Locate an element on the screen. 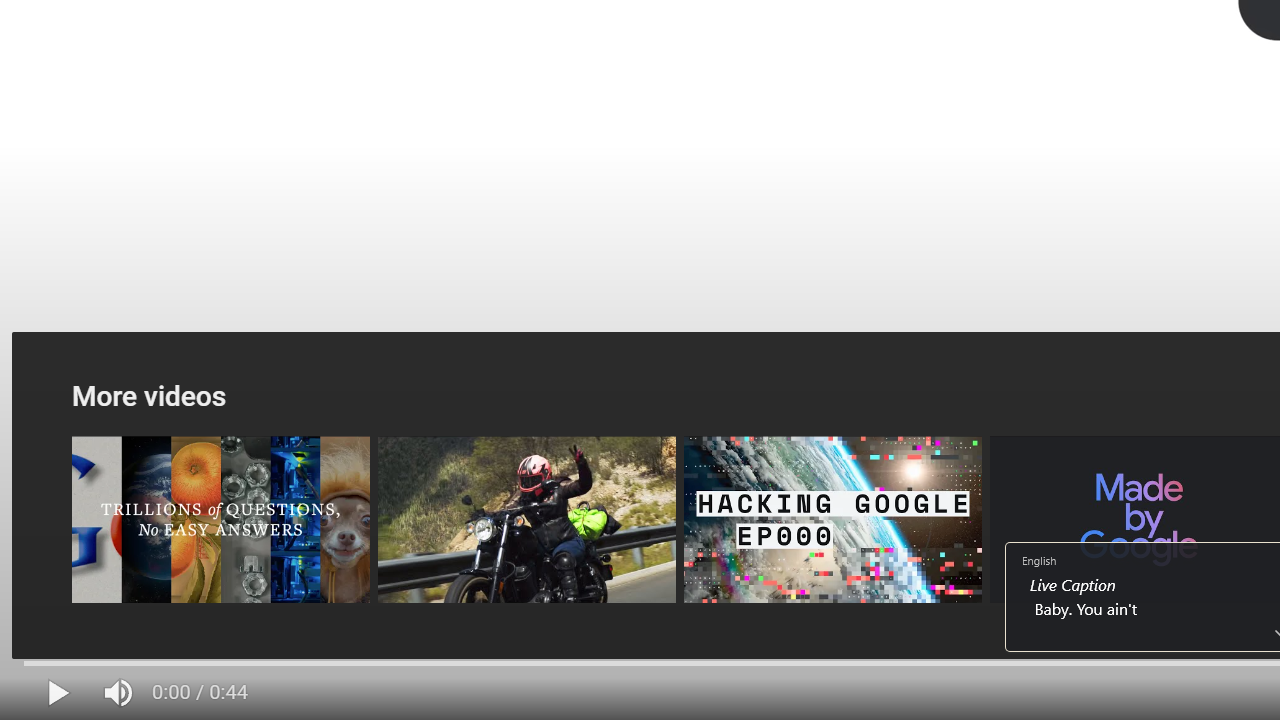 The image size is (1280, 720). Operation Aurora | HACKING GOOGLE | Documentary EP000 is located at coordinates (832, 520).